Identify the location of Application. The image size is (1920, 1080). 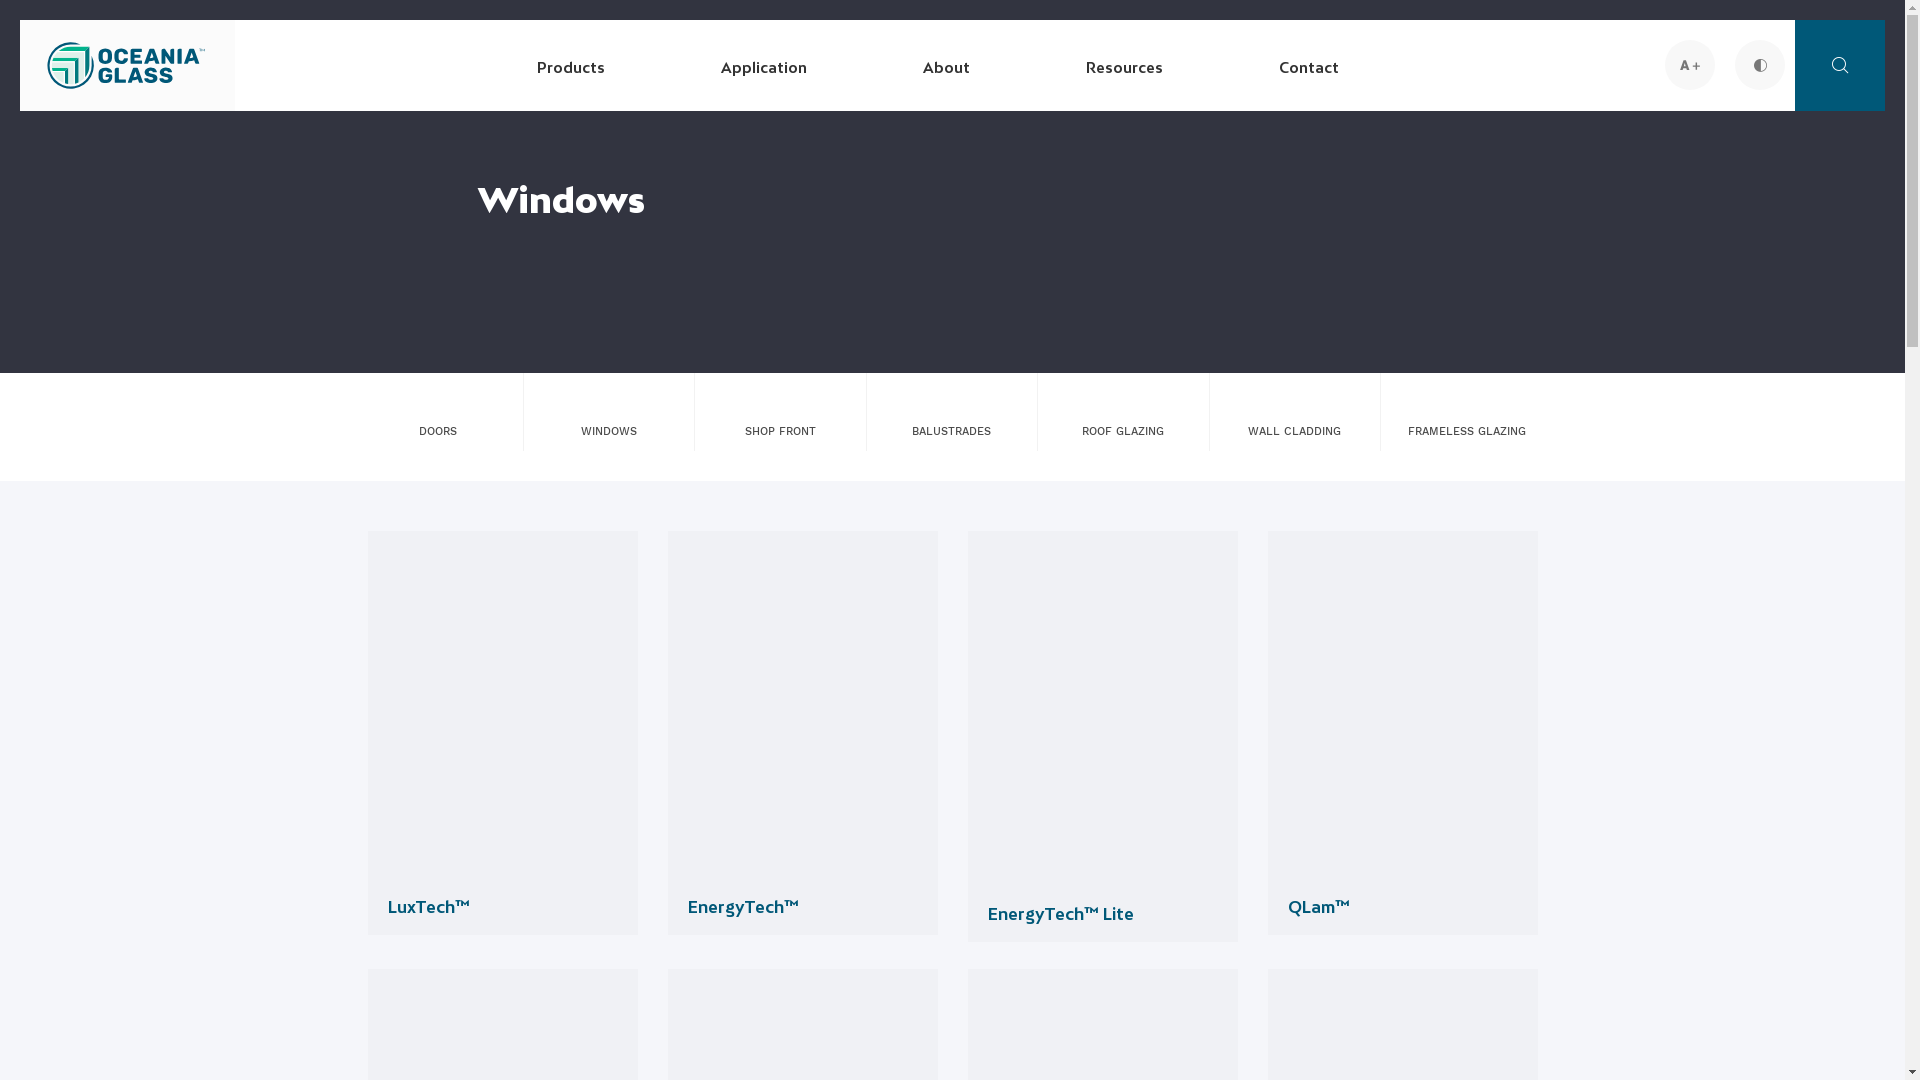
(763, 66).